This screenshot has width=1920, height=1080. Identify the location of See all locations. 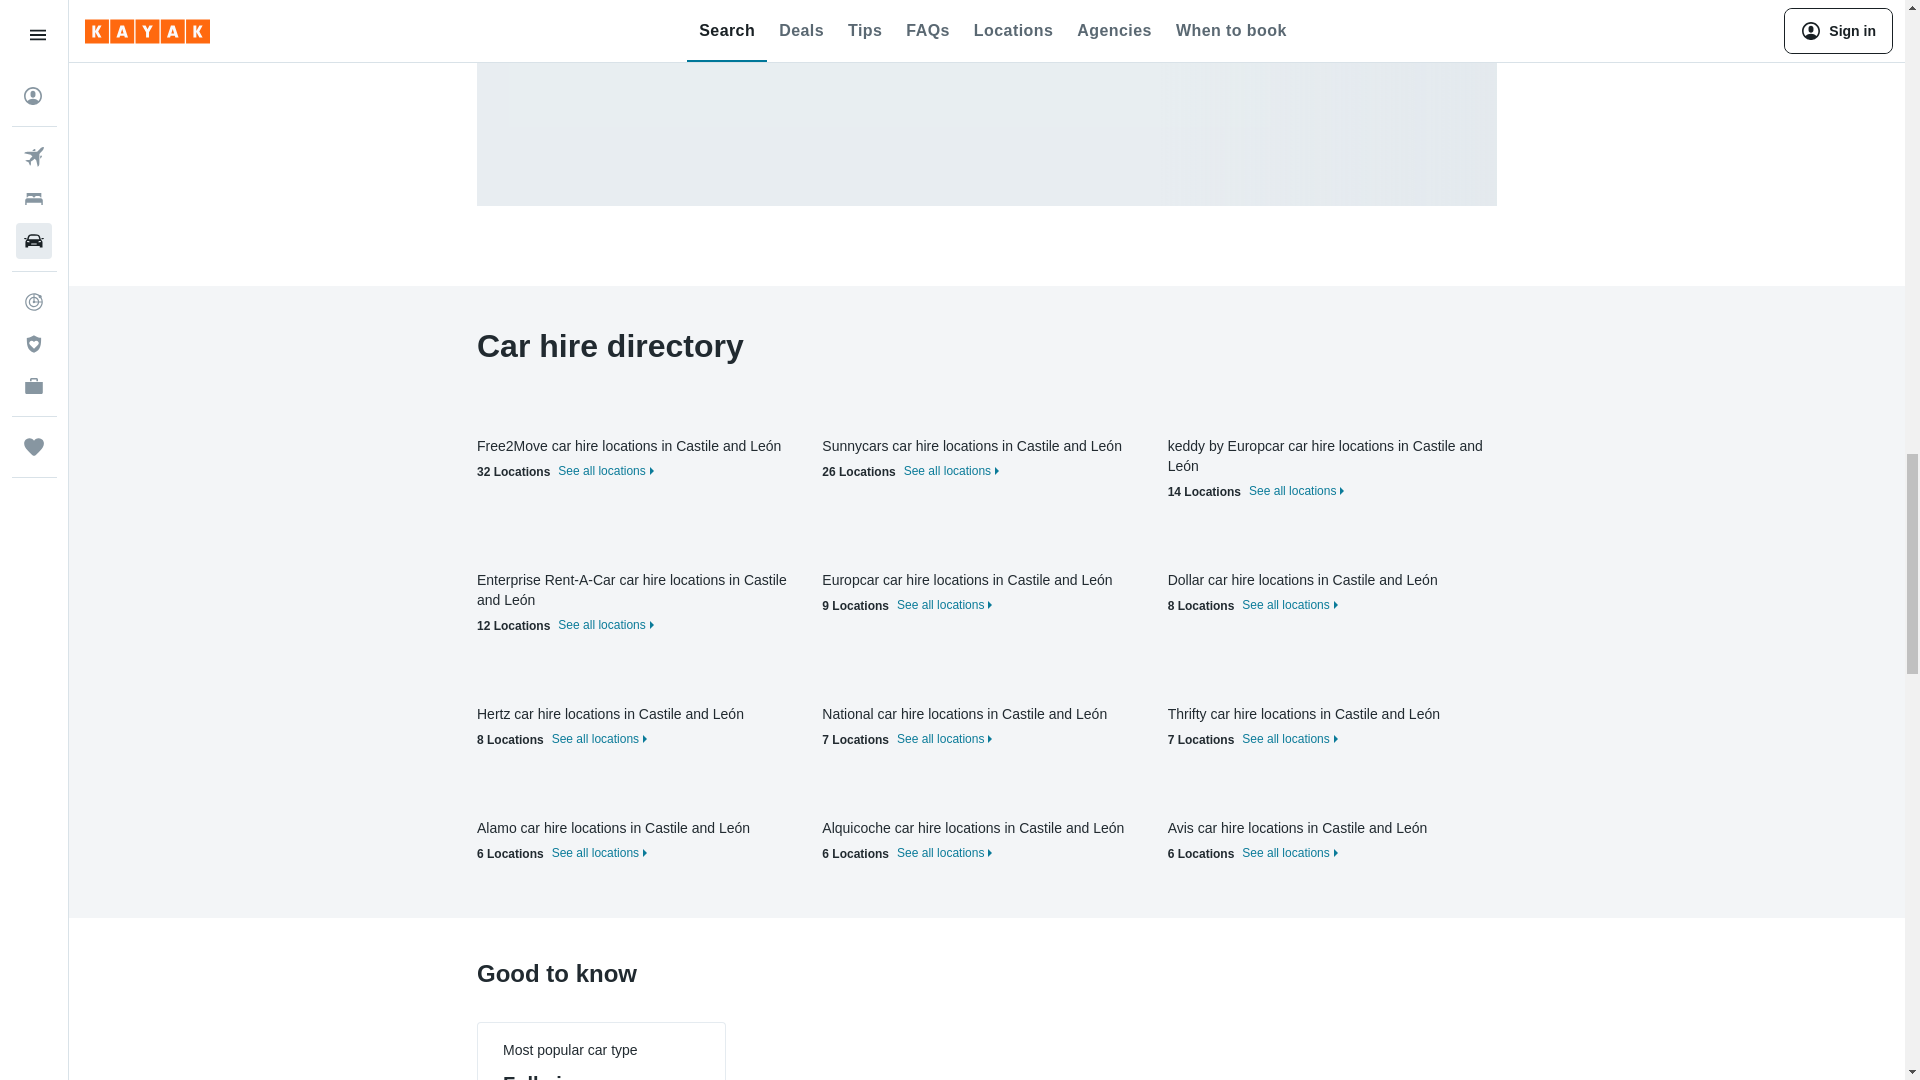
(1287, 739).